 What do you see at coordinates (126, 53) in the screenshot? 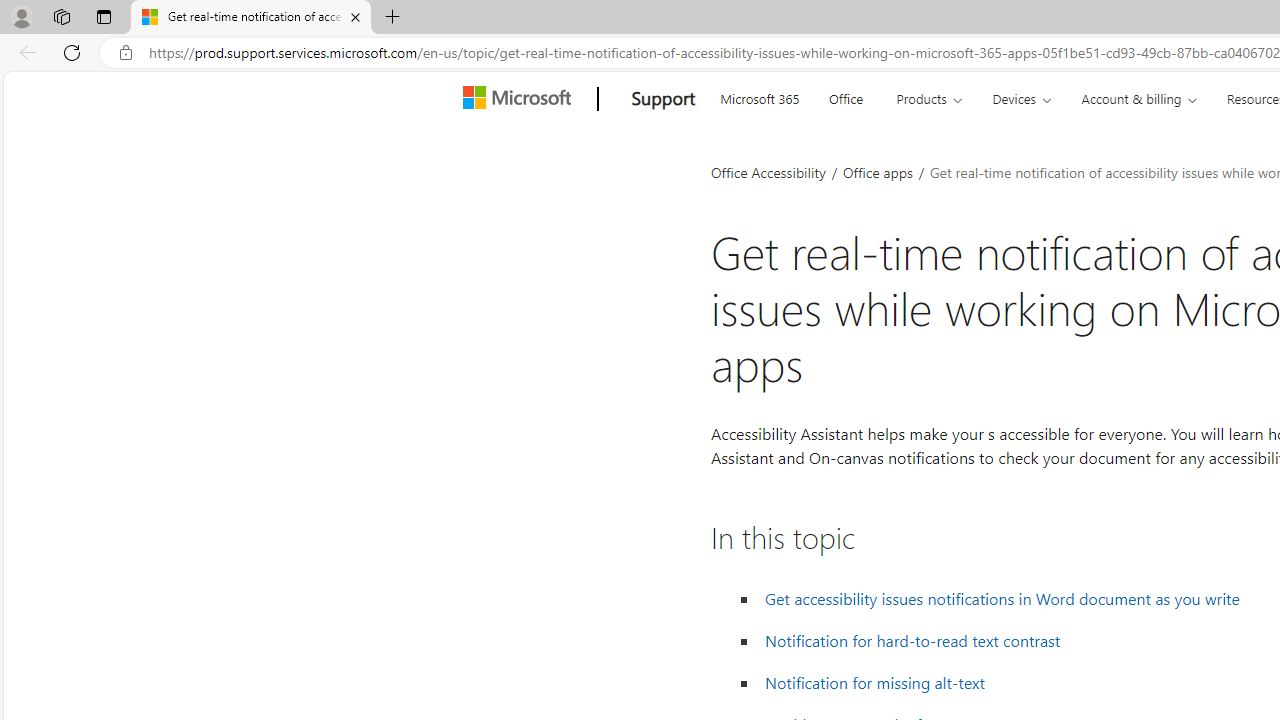
I see `View site information` at bounding box center [126, 53].